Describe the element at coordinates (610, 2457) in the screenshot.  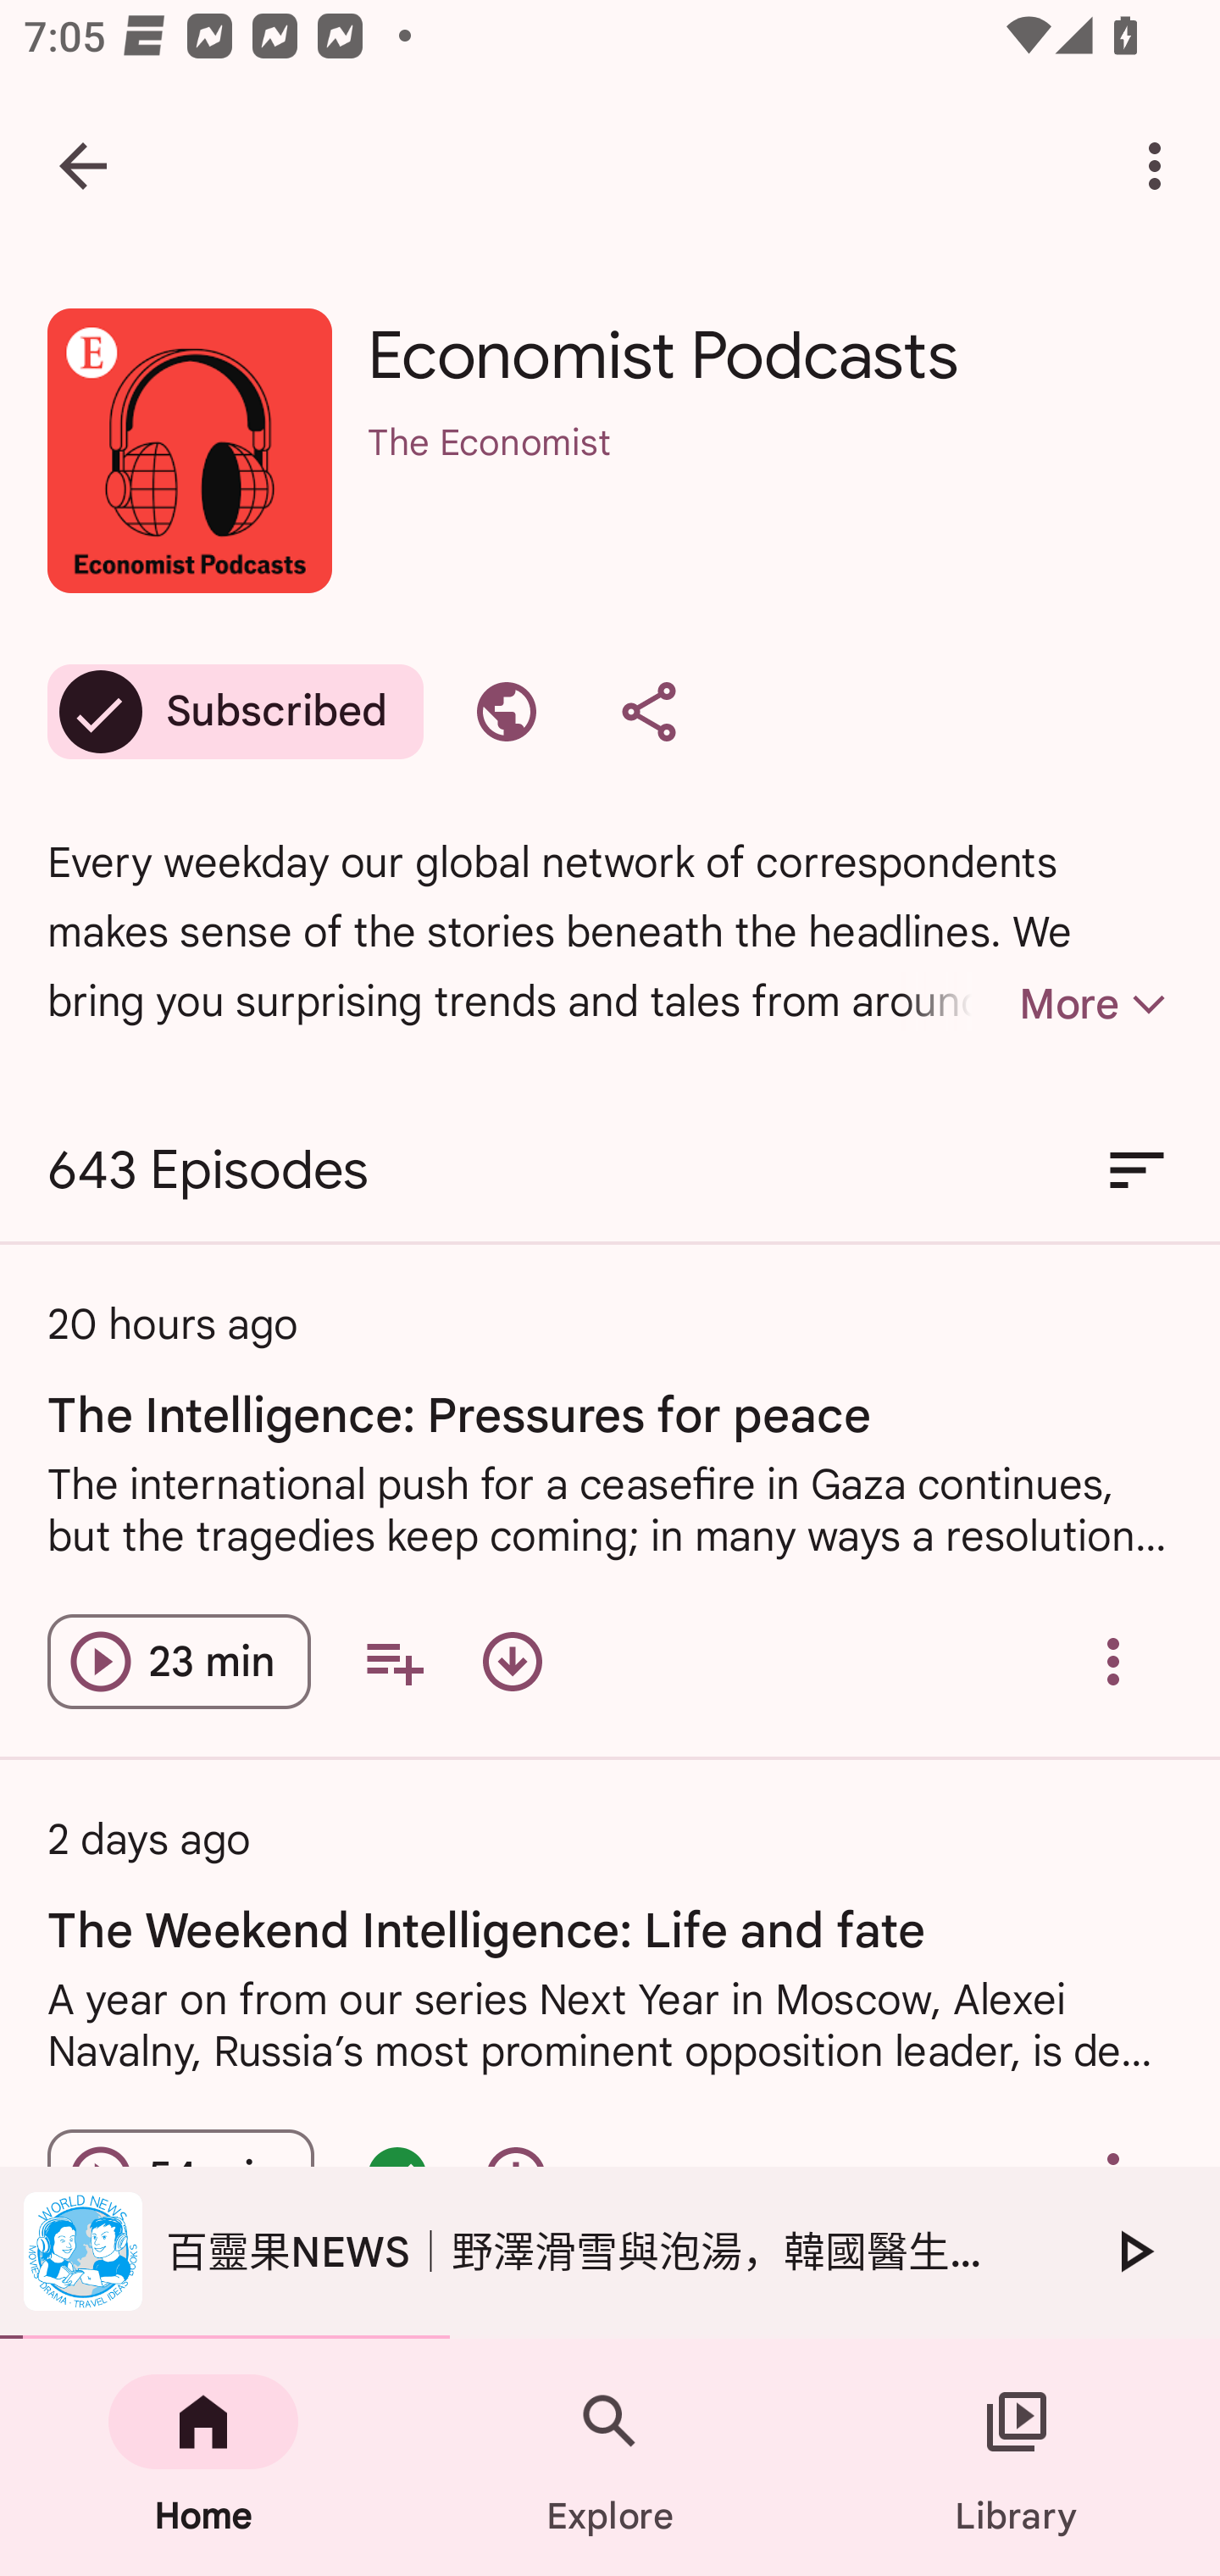
I see `Explore` at that location.